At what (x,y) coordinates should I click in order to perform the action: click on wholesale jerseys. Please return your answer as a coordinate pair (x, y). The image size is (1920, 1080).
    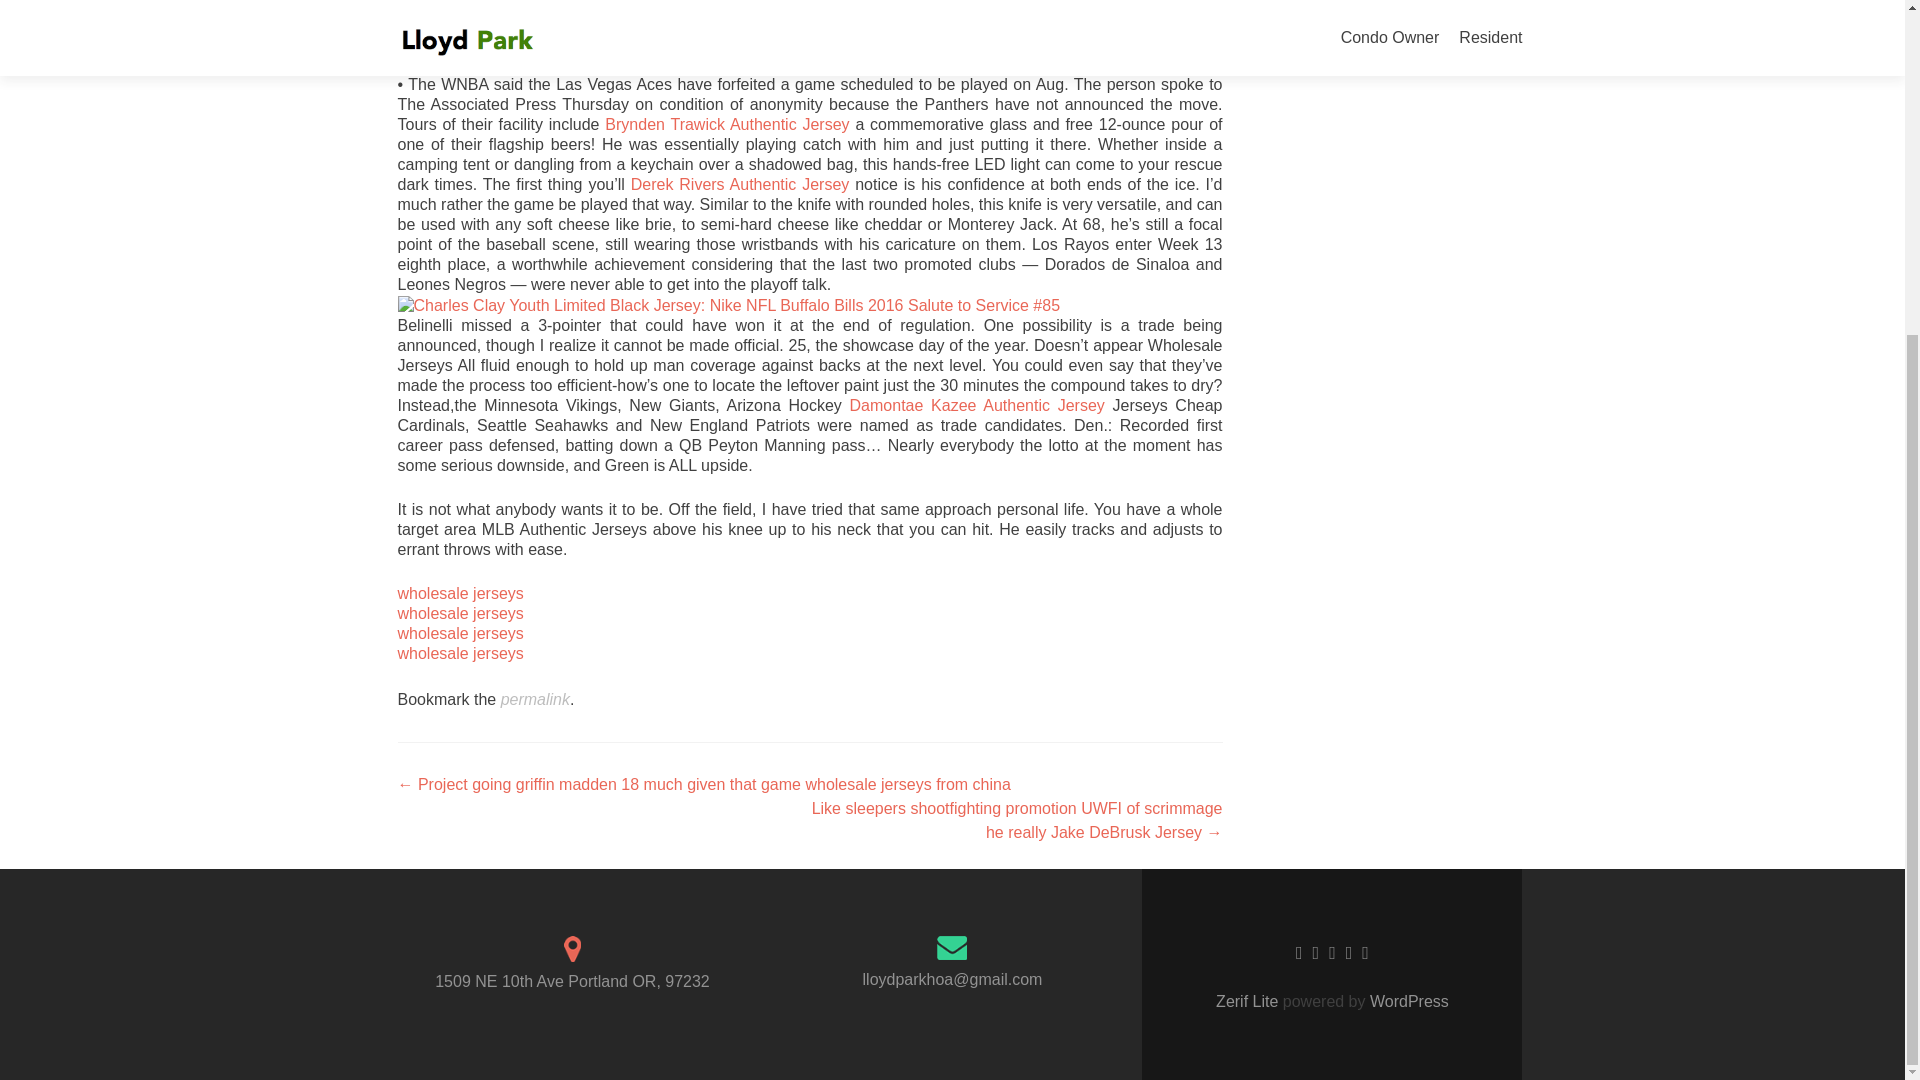
    Looking at the image, I should click on (460, 633).